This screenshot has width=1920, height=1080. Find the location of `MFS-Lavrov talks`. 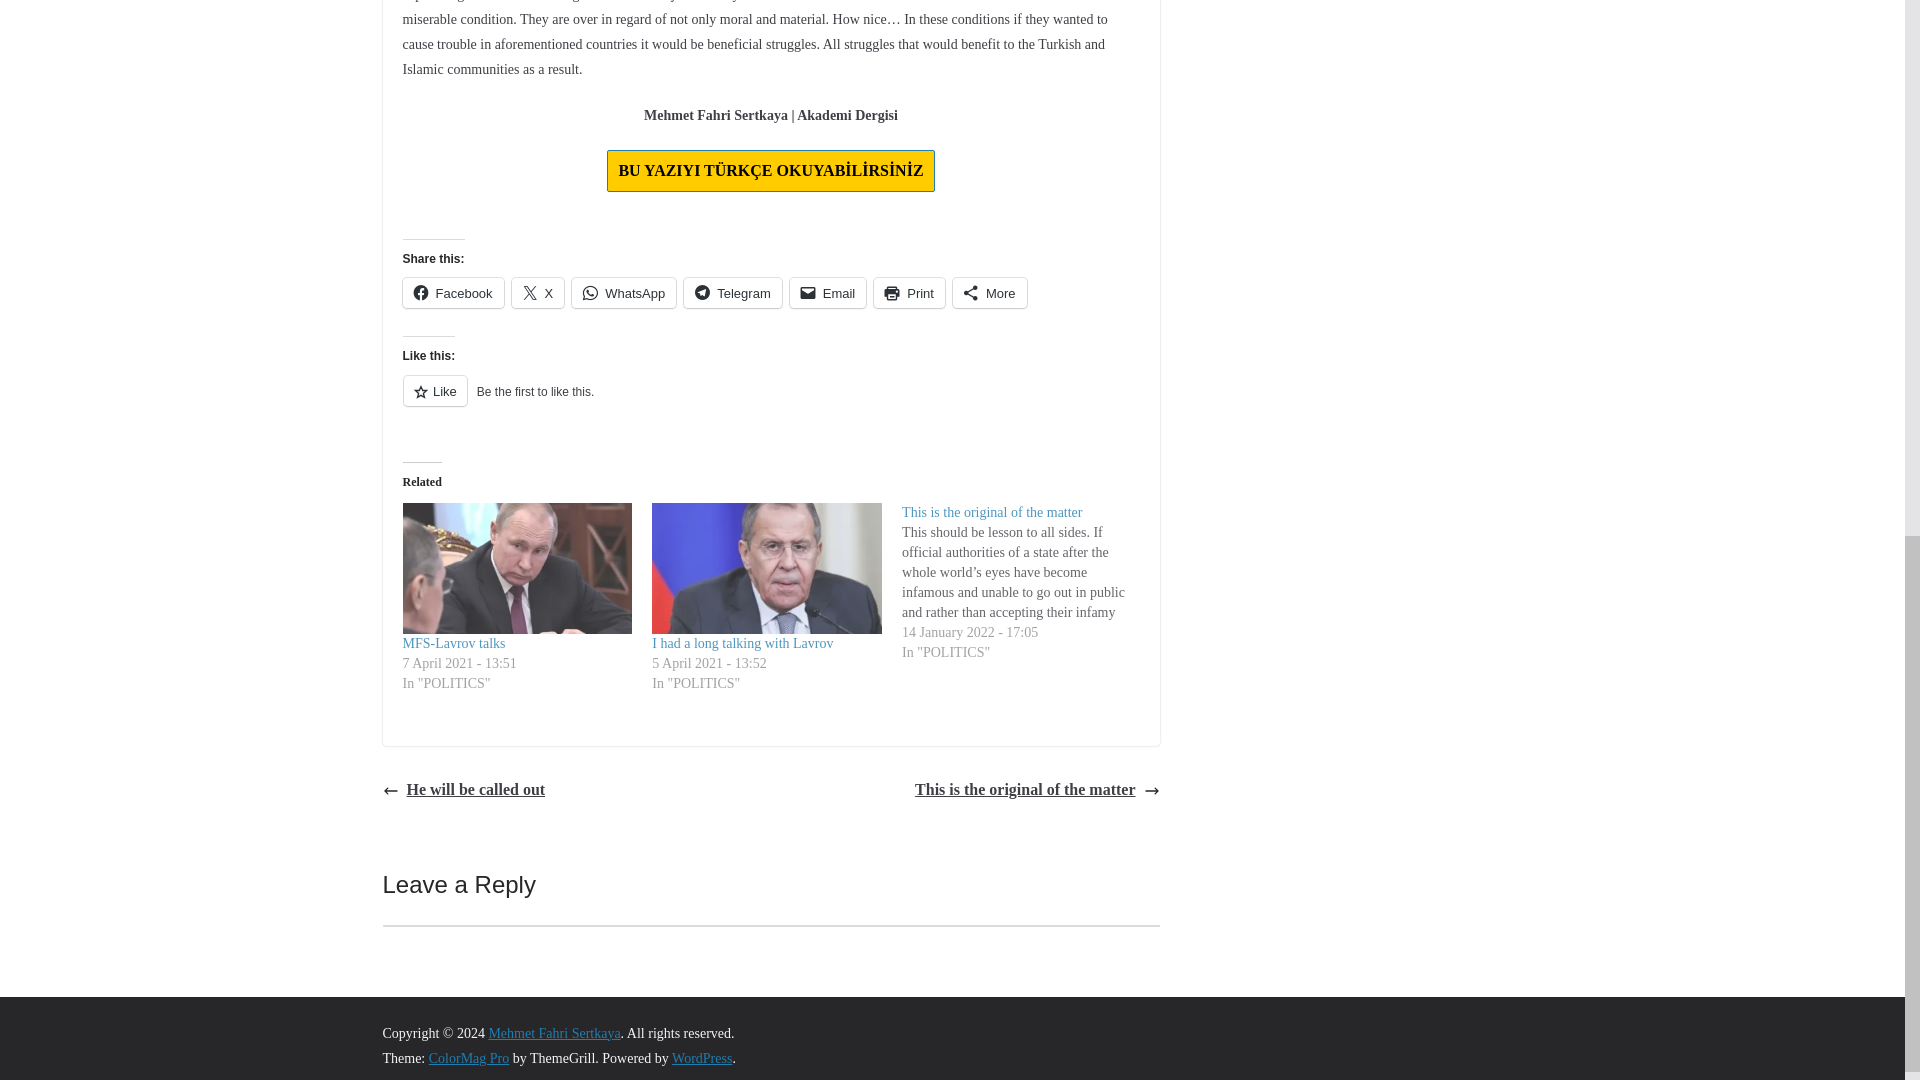

MFS-Lavrov talks is located at coordinates (452, 644).